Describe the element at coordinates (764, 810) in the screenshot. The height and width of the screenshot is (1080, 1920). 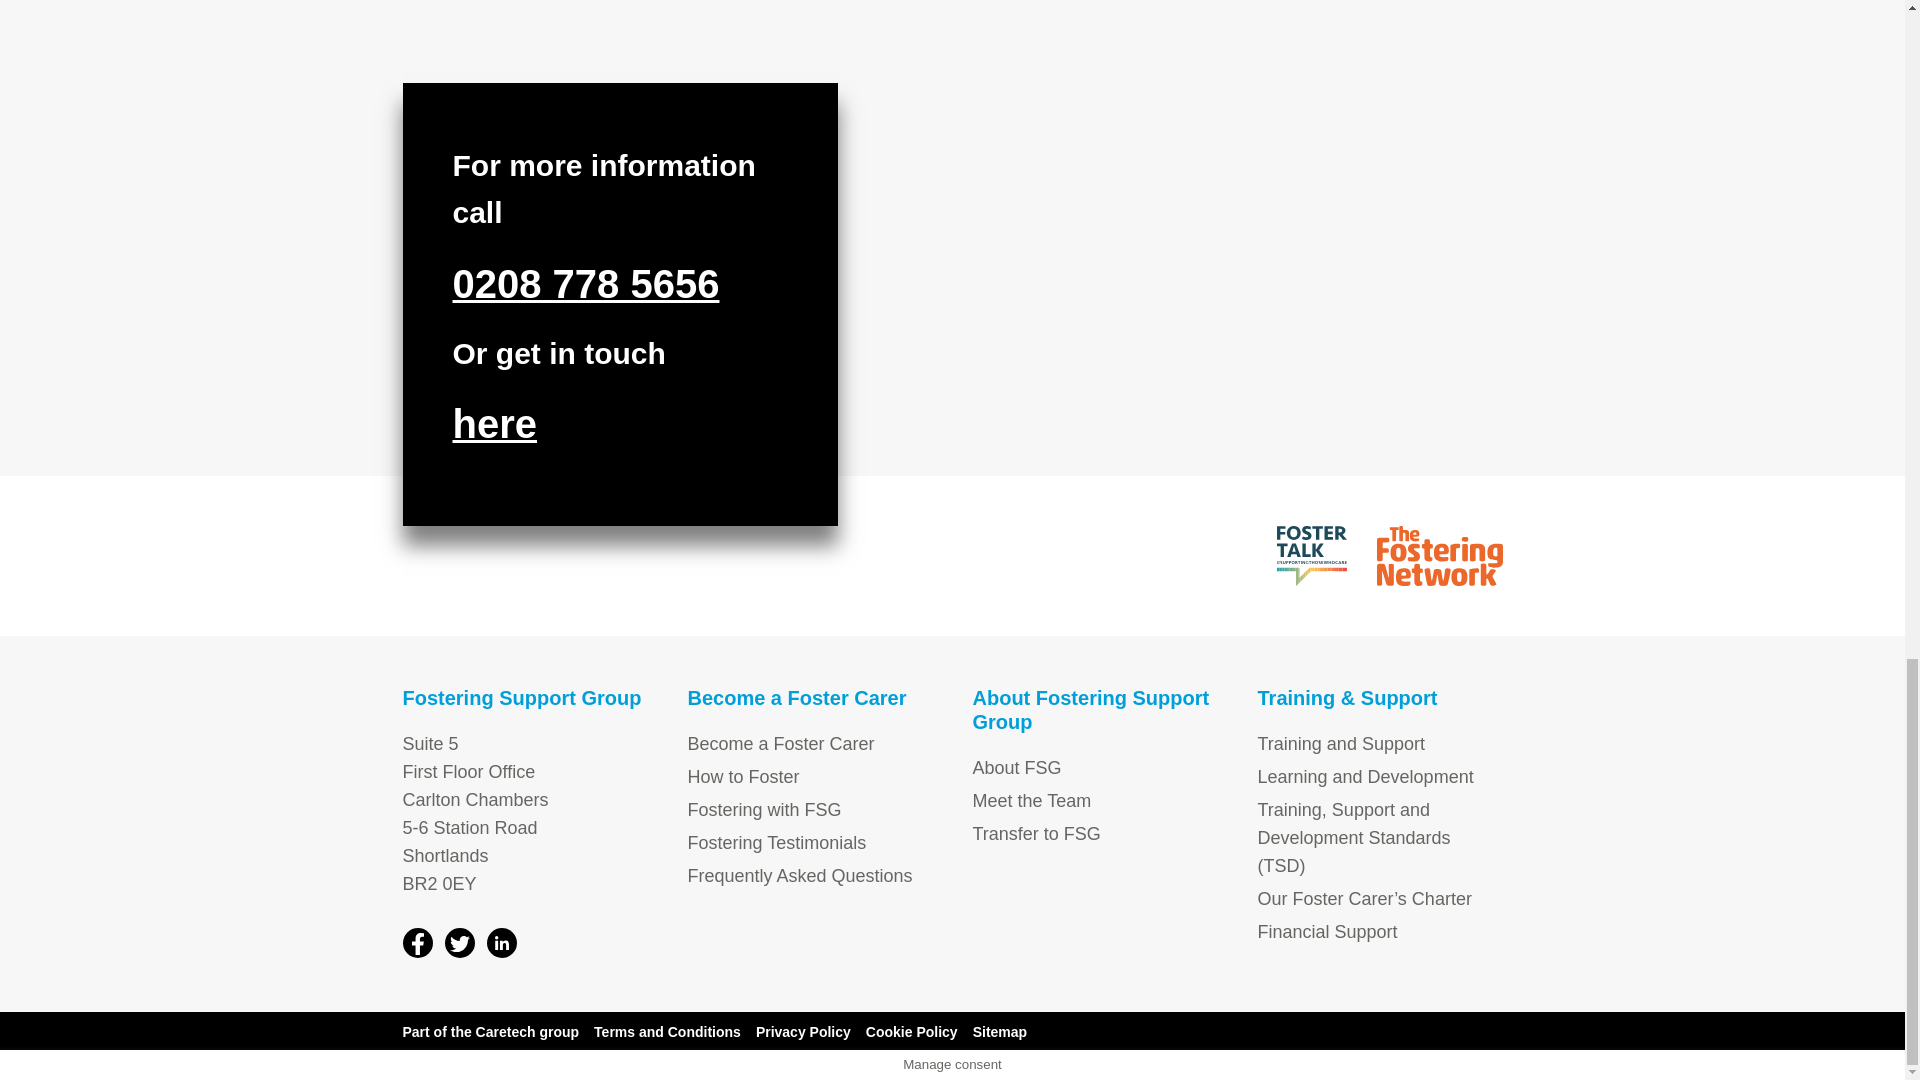
I see `Fostering with FSG` at that location.